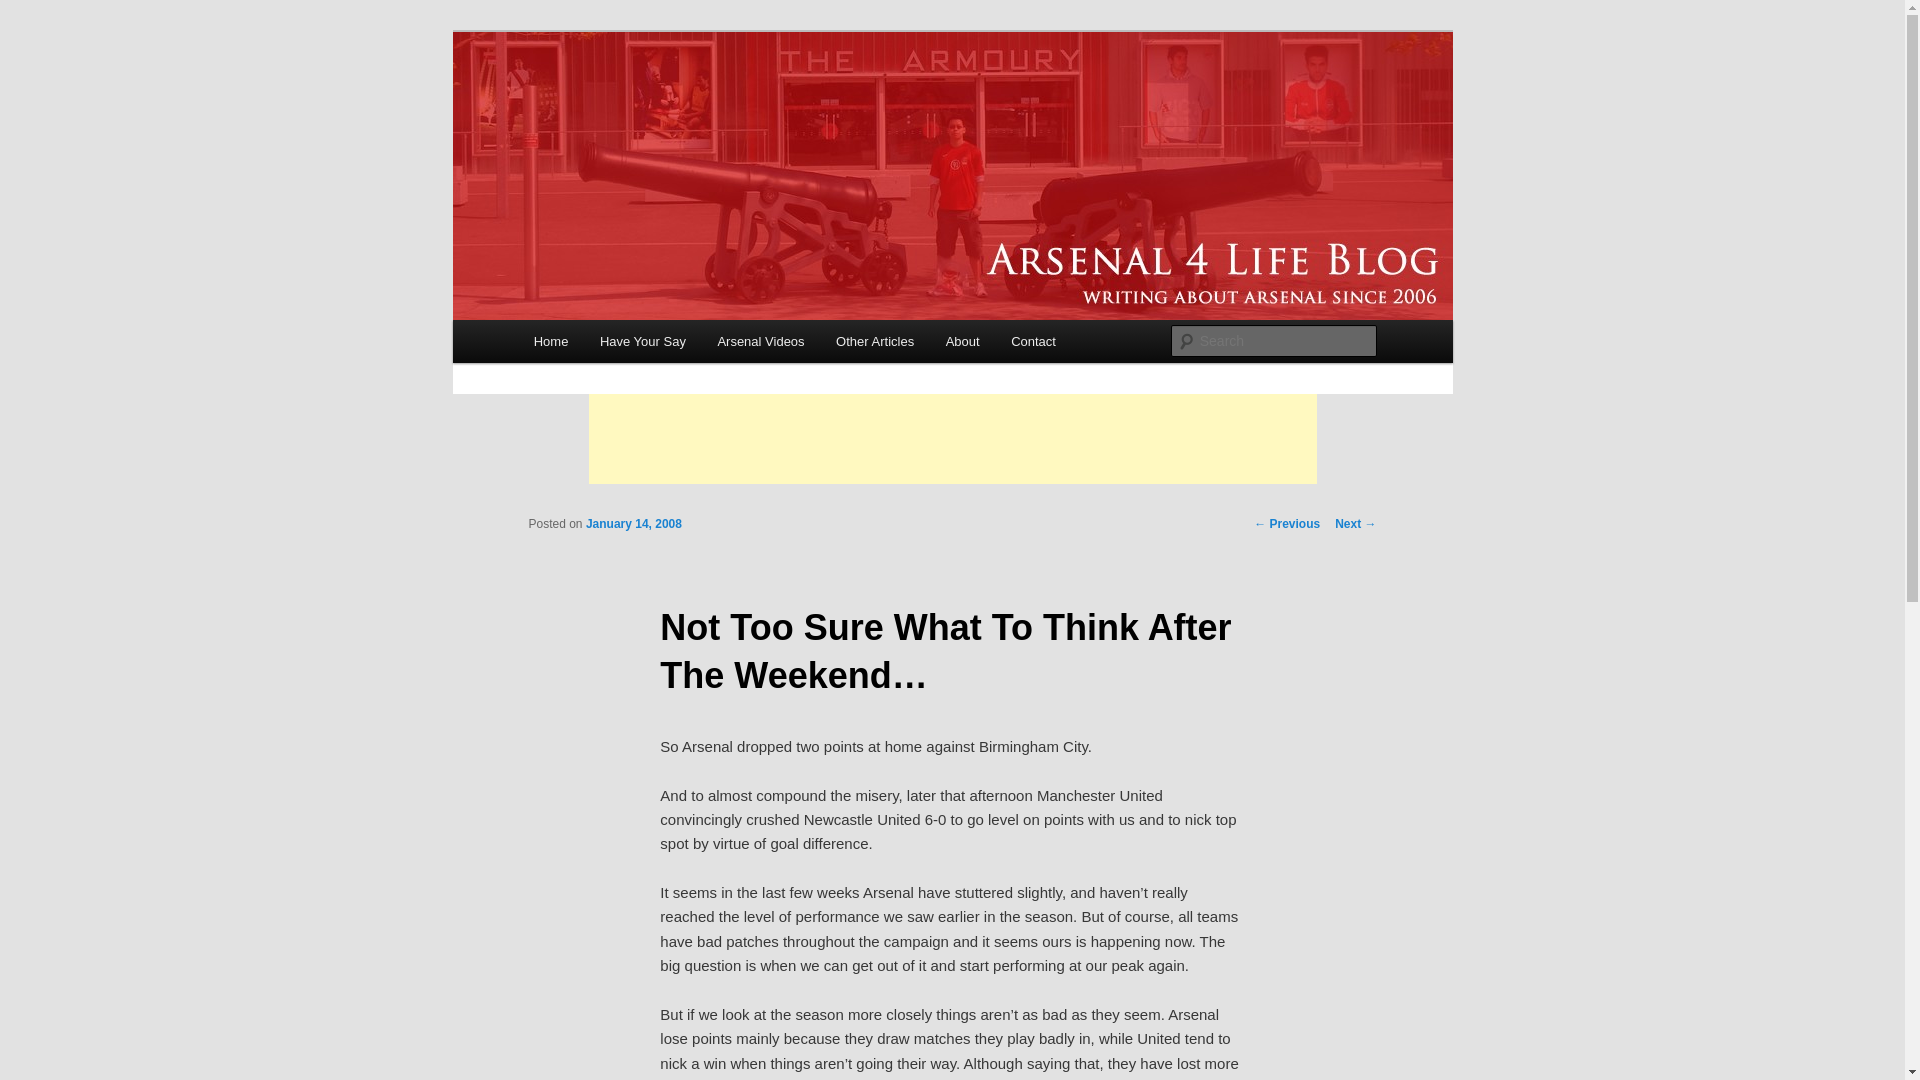  What do you see at coordinates (550, 340) in the screenshot?
I see `Home` at bounding box center [550, 340].